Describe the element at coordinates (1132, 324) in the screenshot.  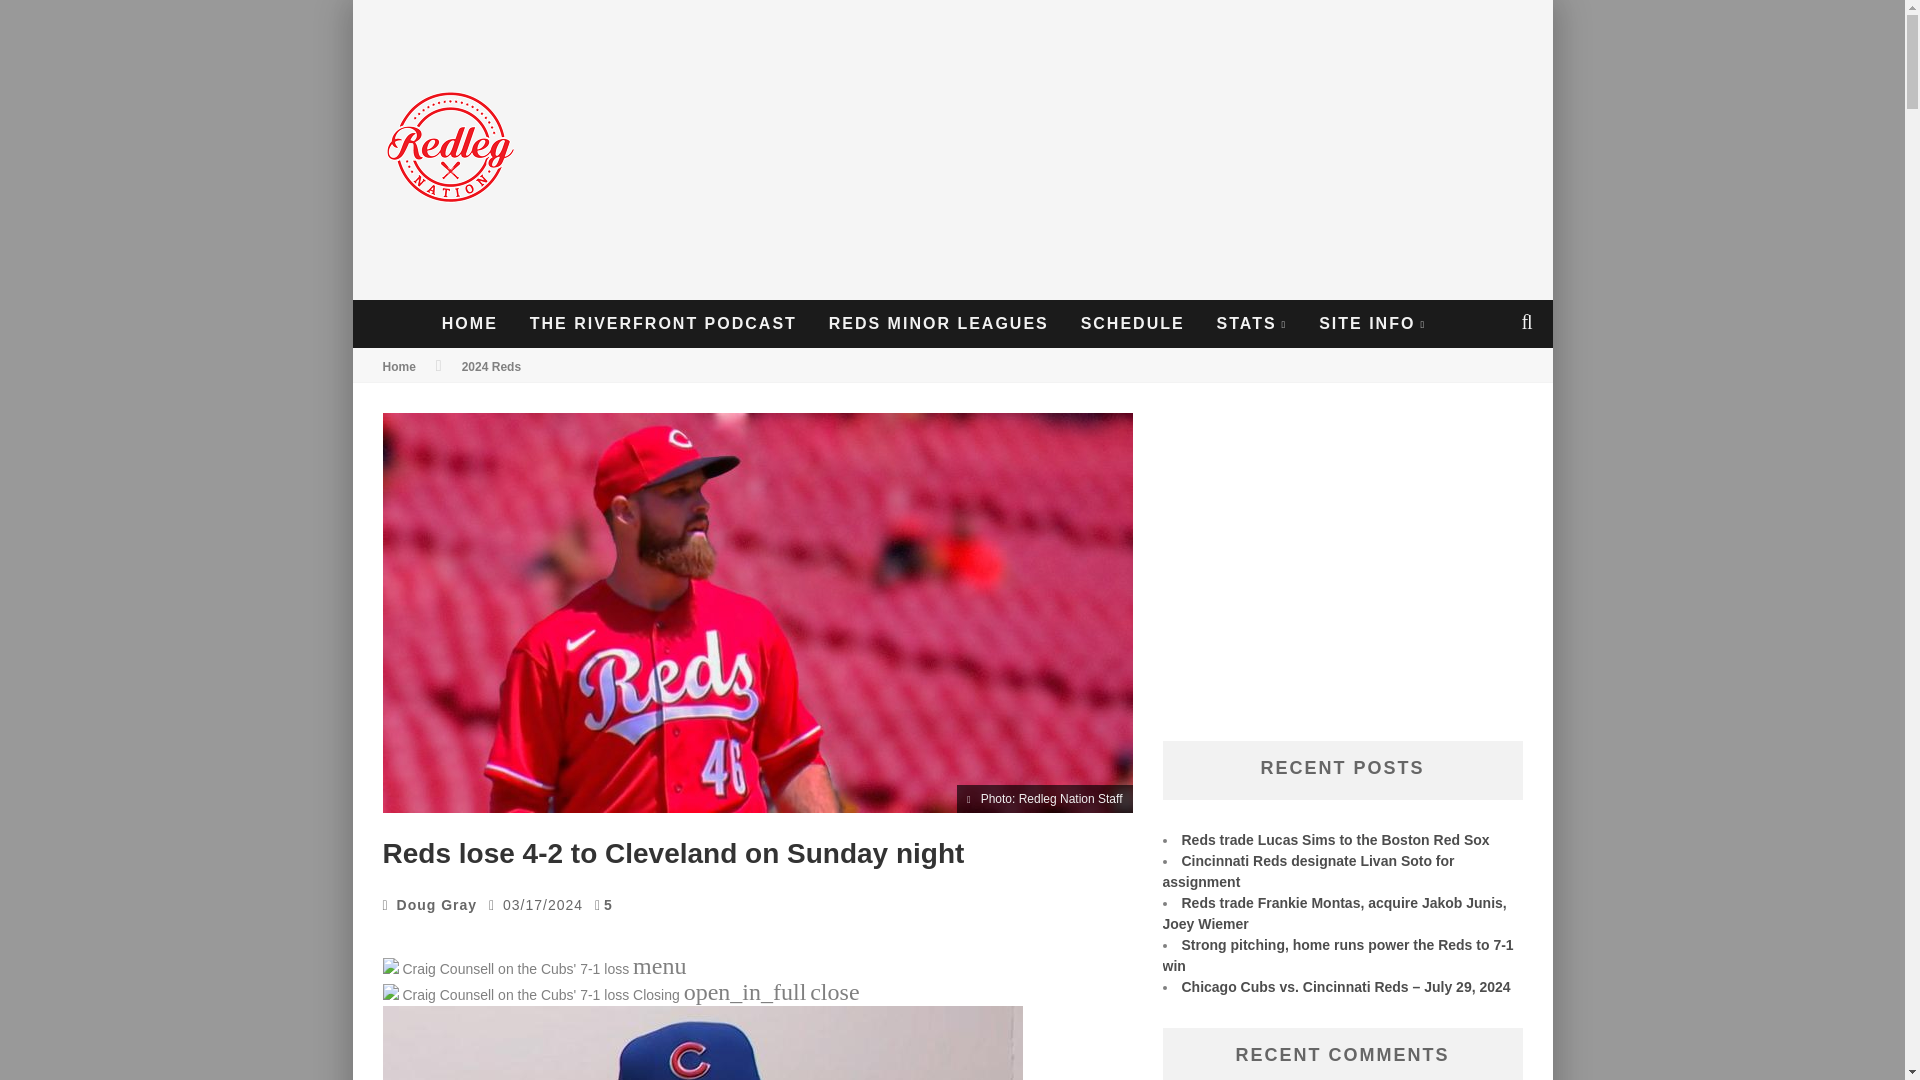
I see `SCHEDULE` at that location.